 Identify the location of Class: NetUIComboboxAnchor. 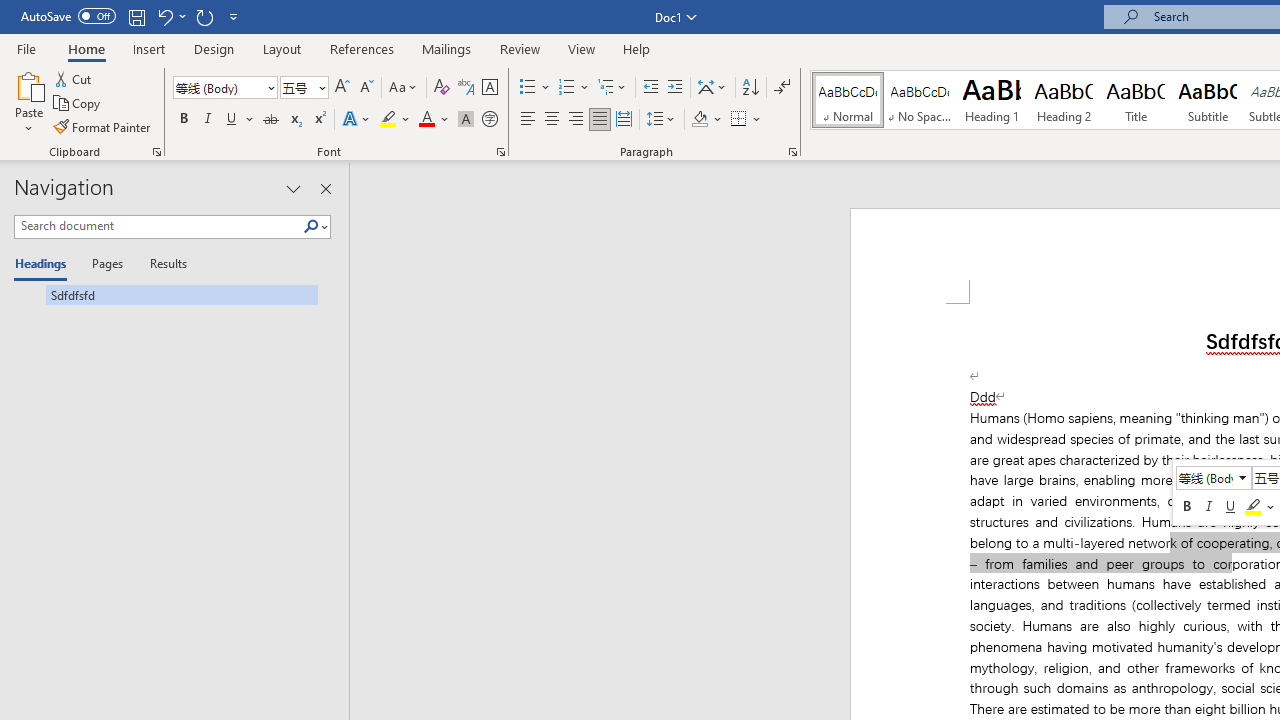
(1214, 478).